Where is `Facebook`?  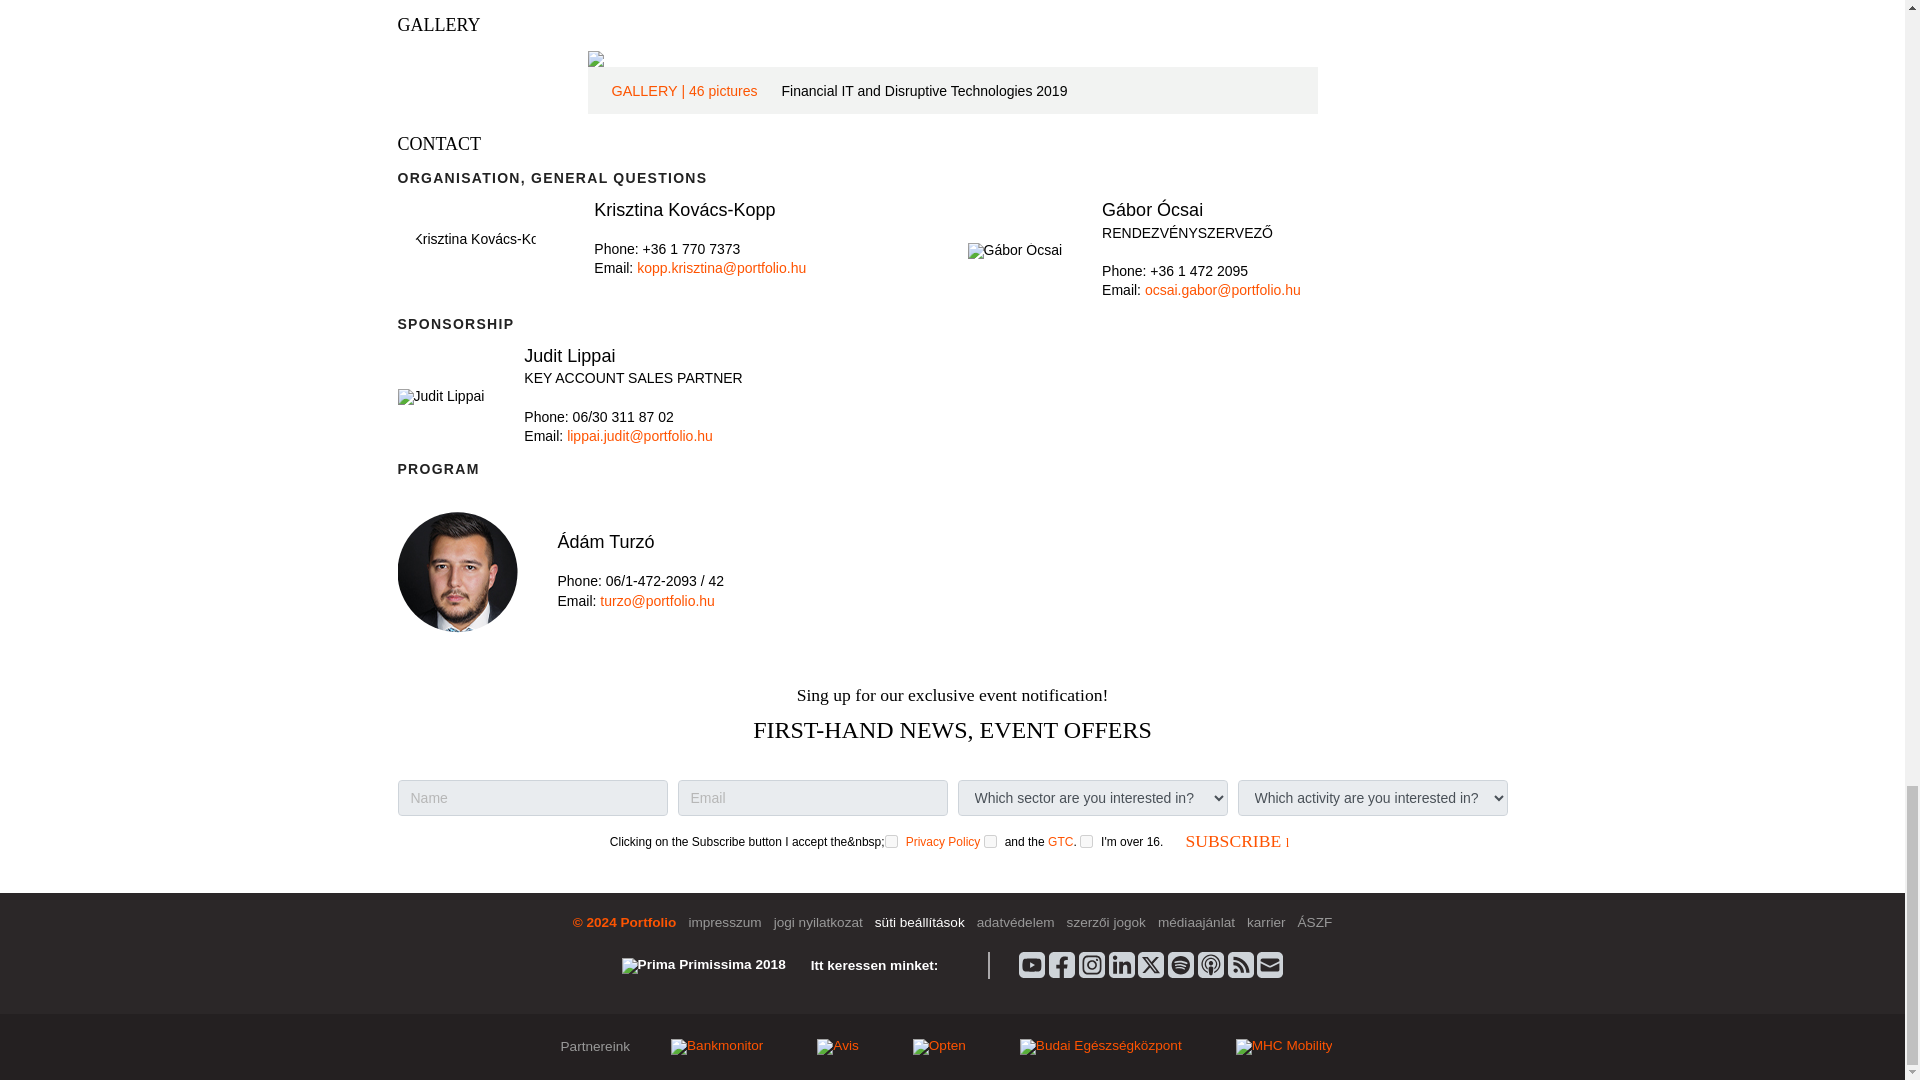 Facebook is located at coordinates (1062, 964).